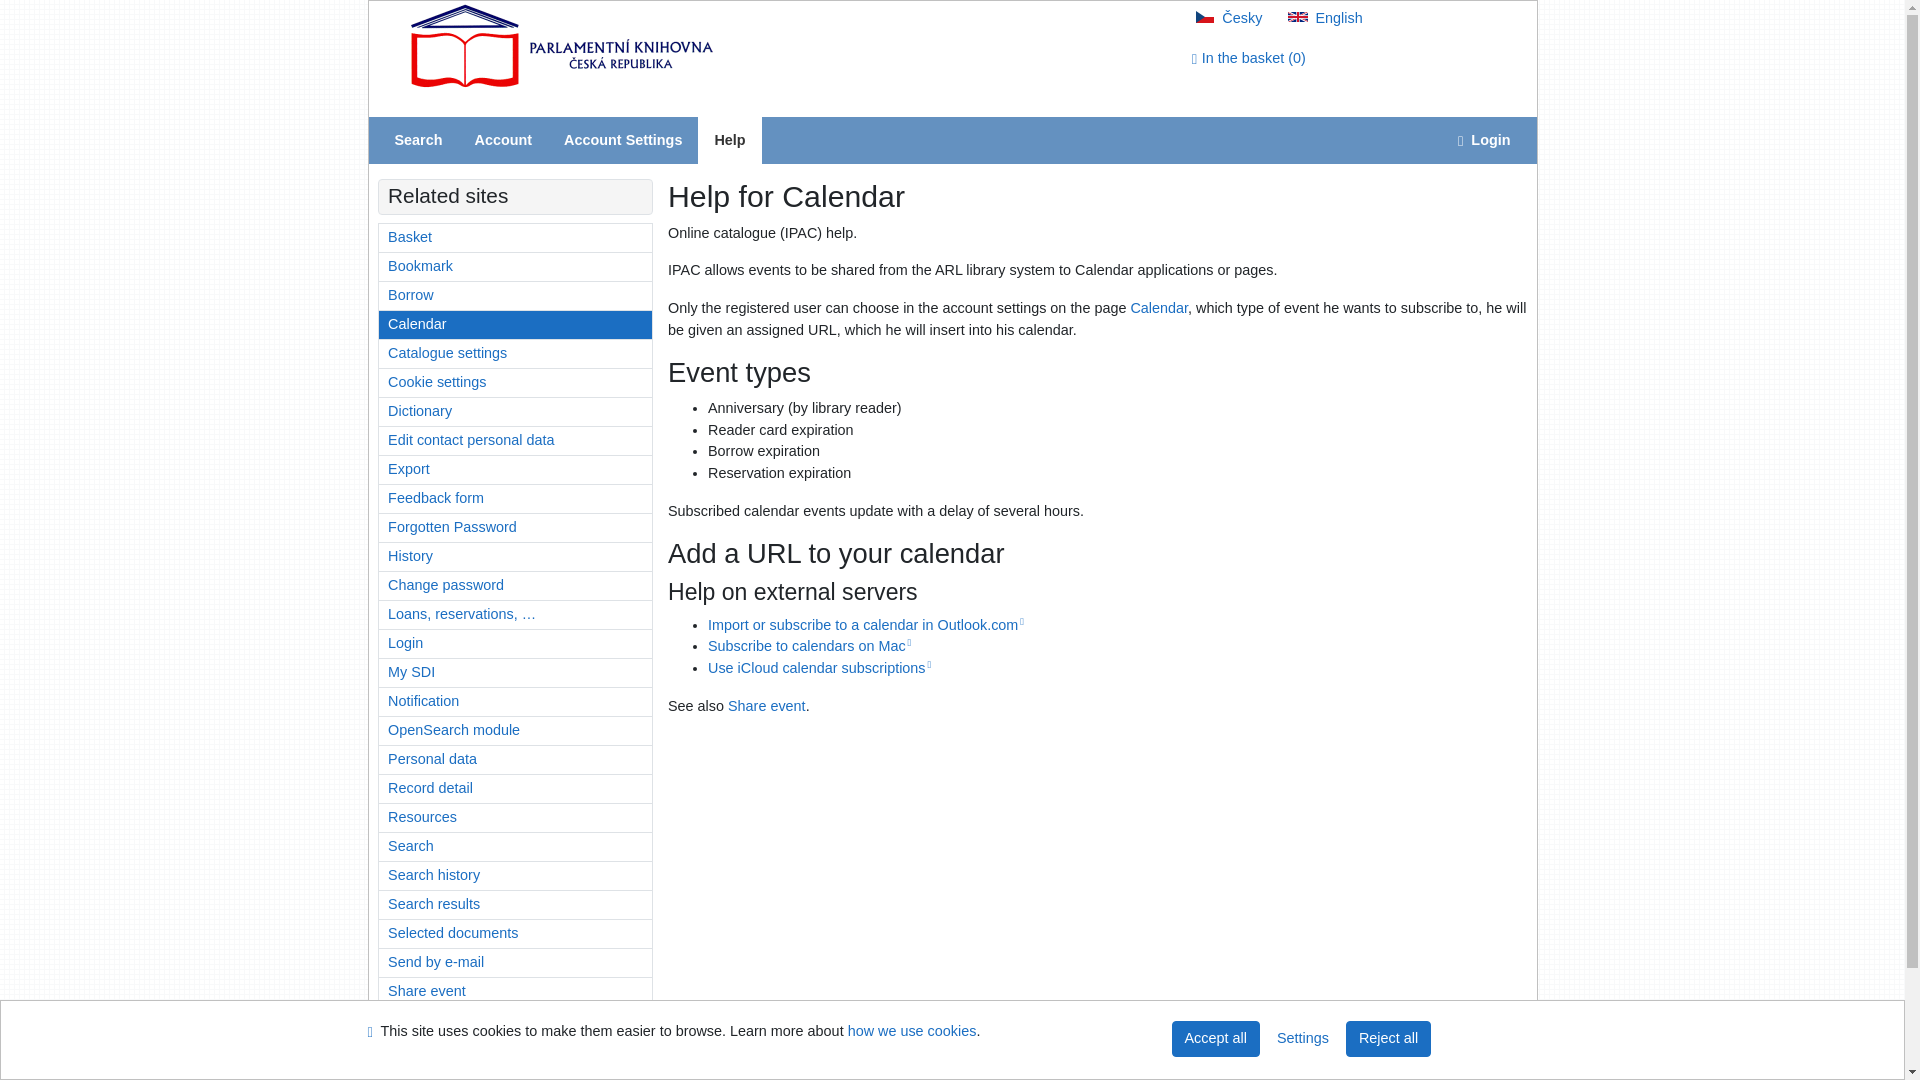  I want to click on Account, so click(502, 140).